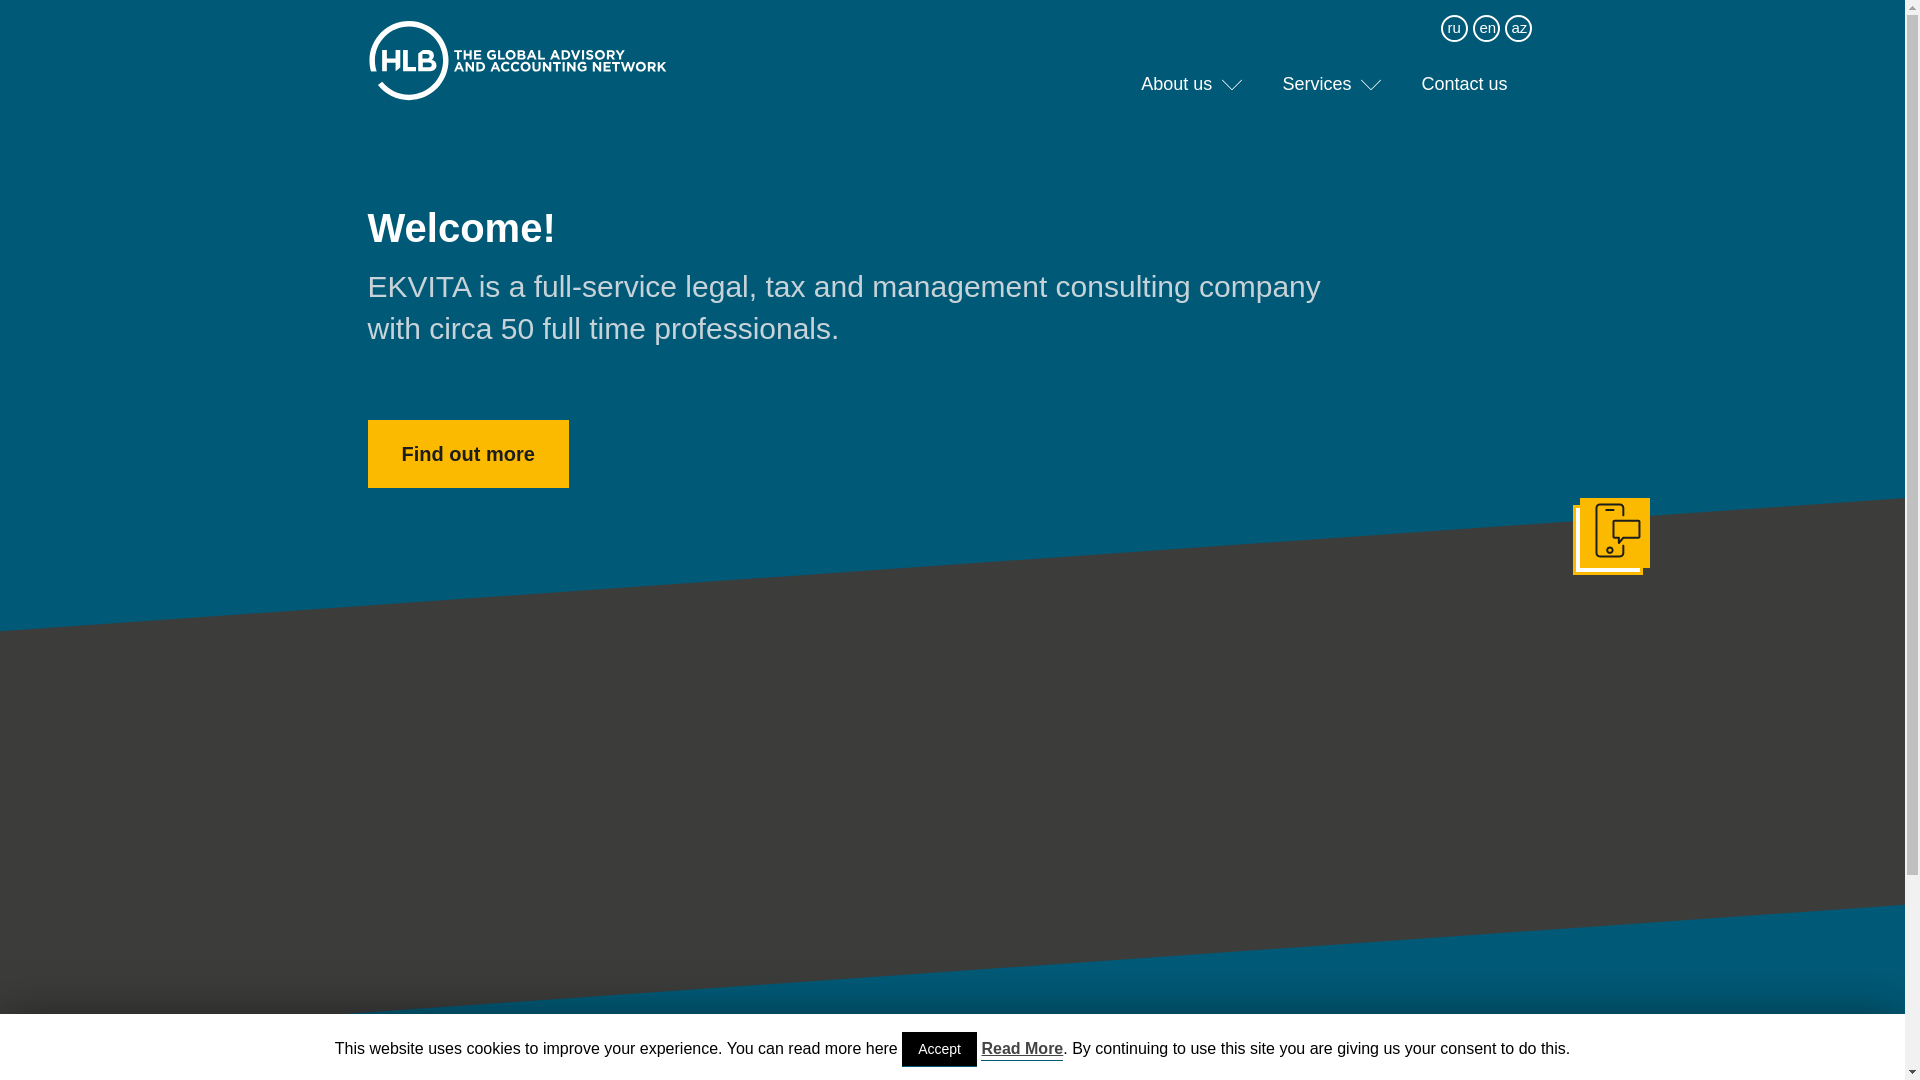  What do you see at coordinates (1607, 540) in the screenshot?
I see `Get in touch` at bounding box center [1607, 540].